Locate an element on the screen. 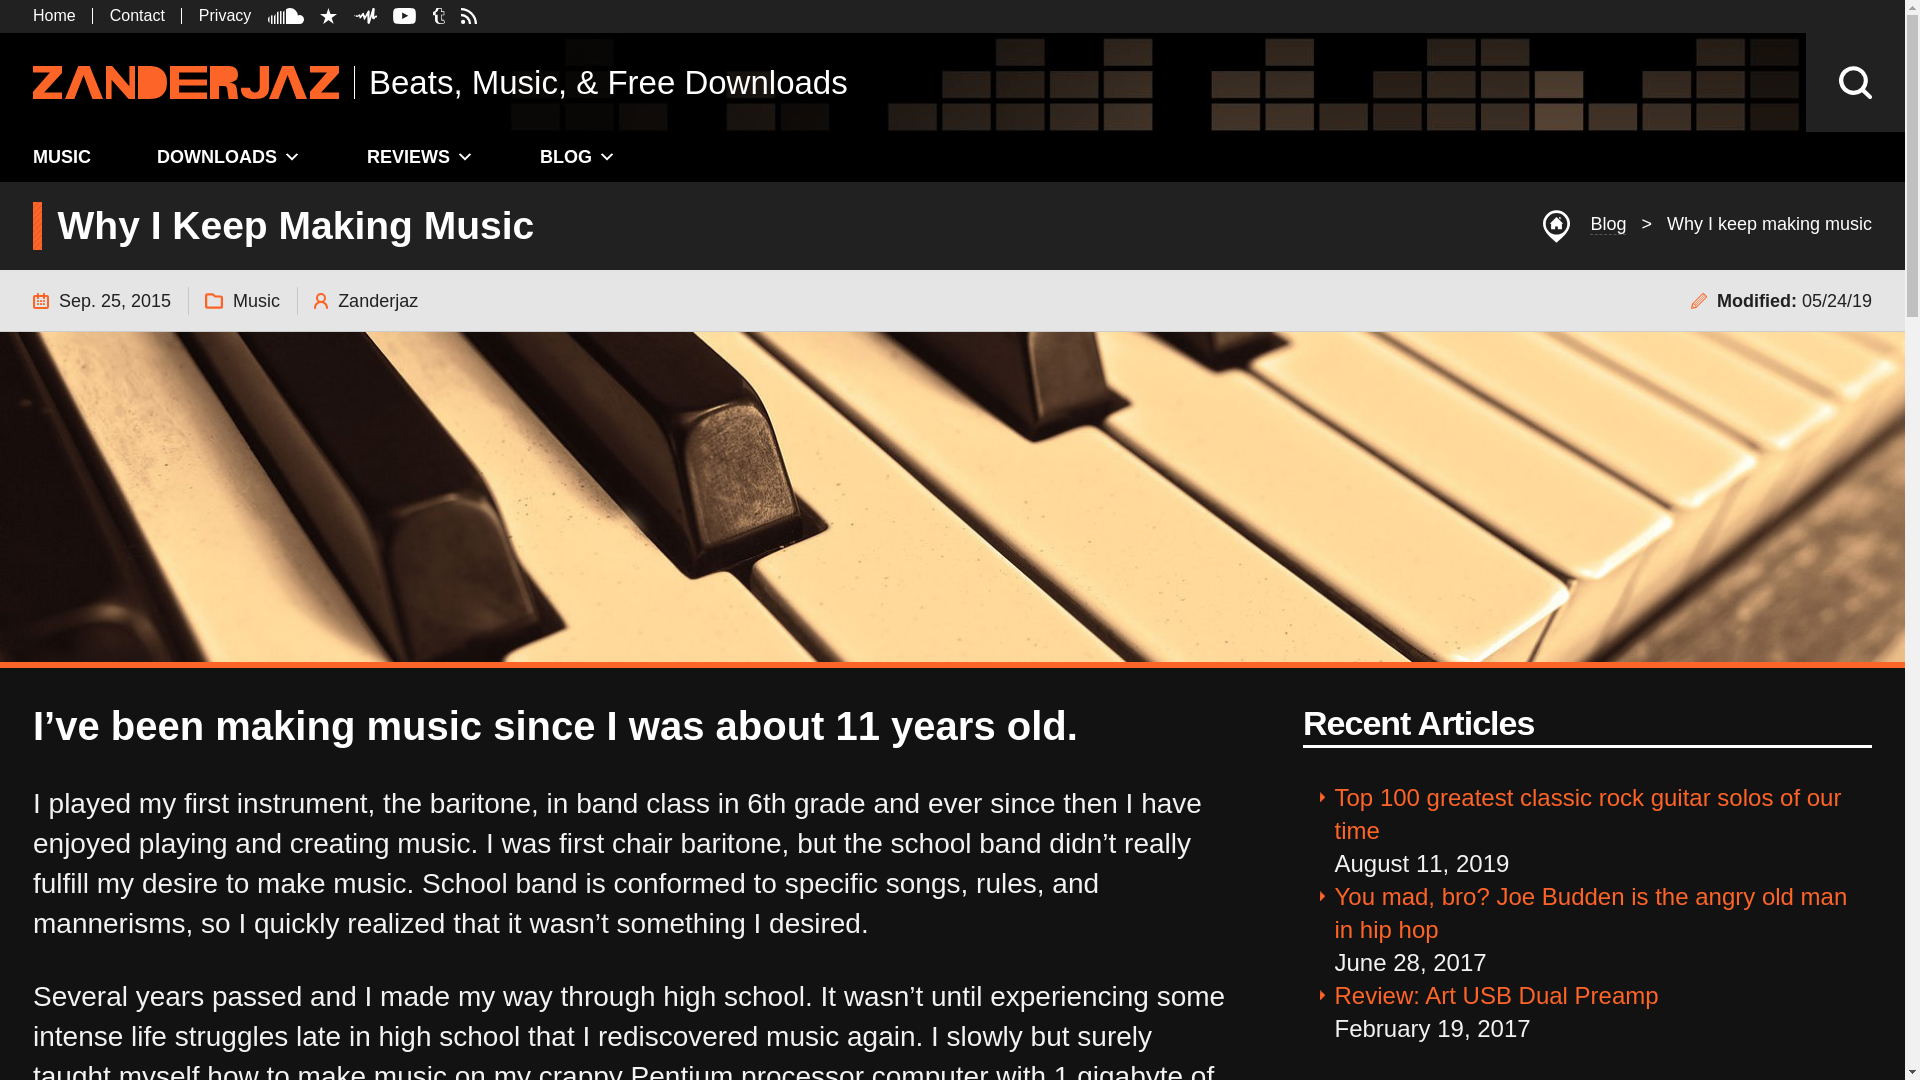 The width and height of the screenshot is (1920, 1080). Home is located at coordinates (54, 15).